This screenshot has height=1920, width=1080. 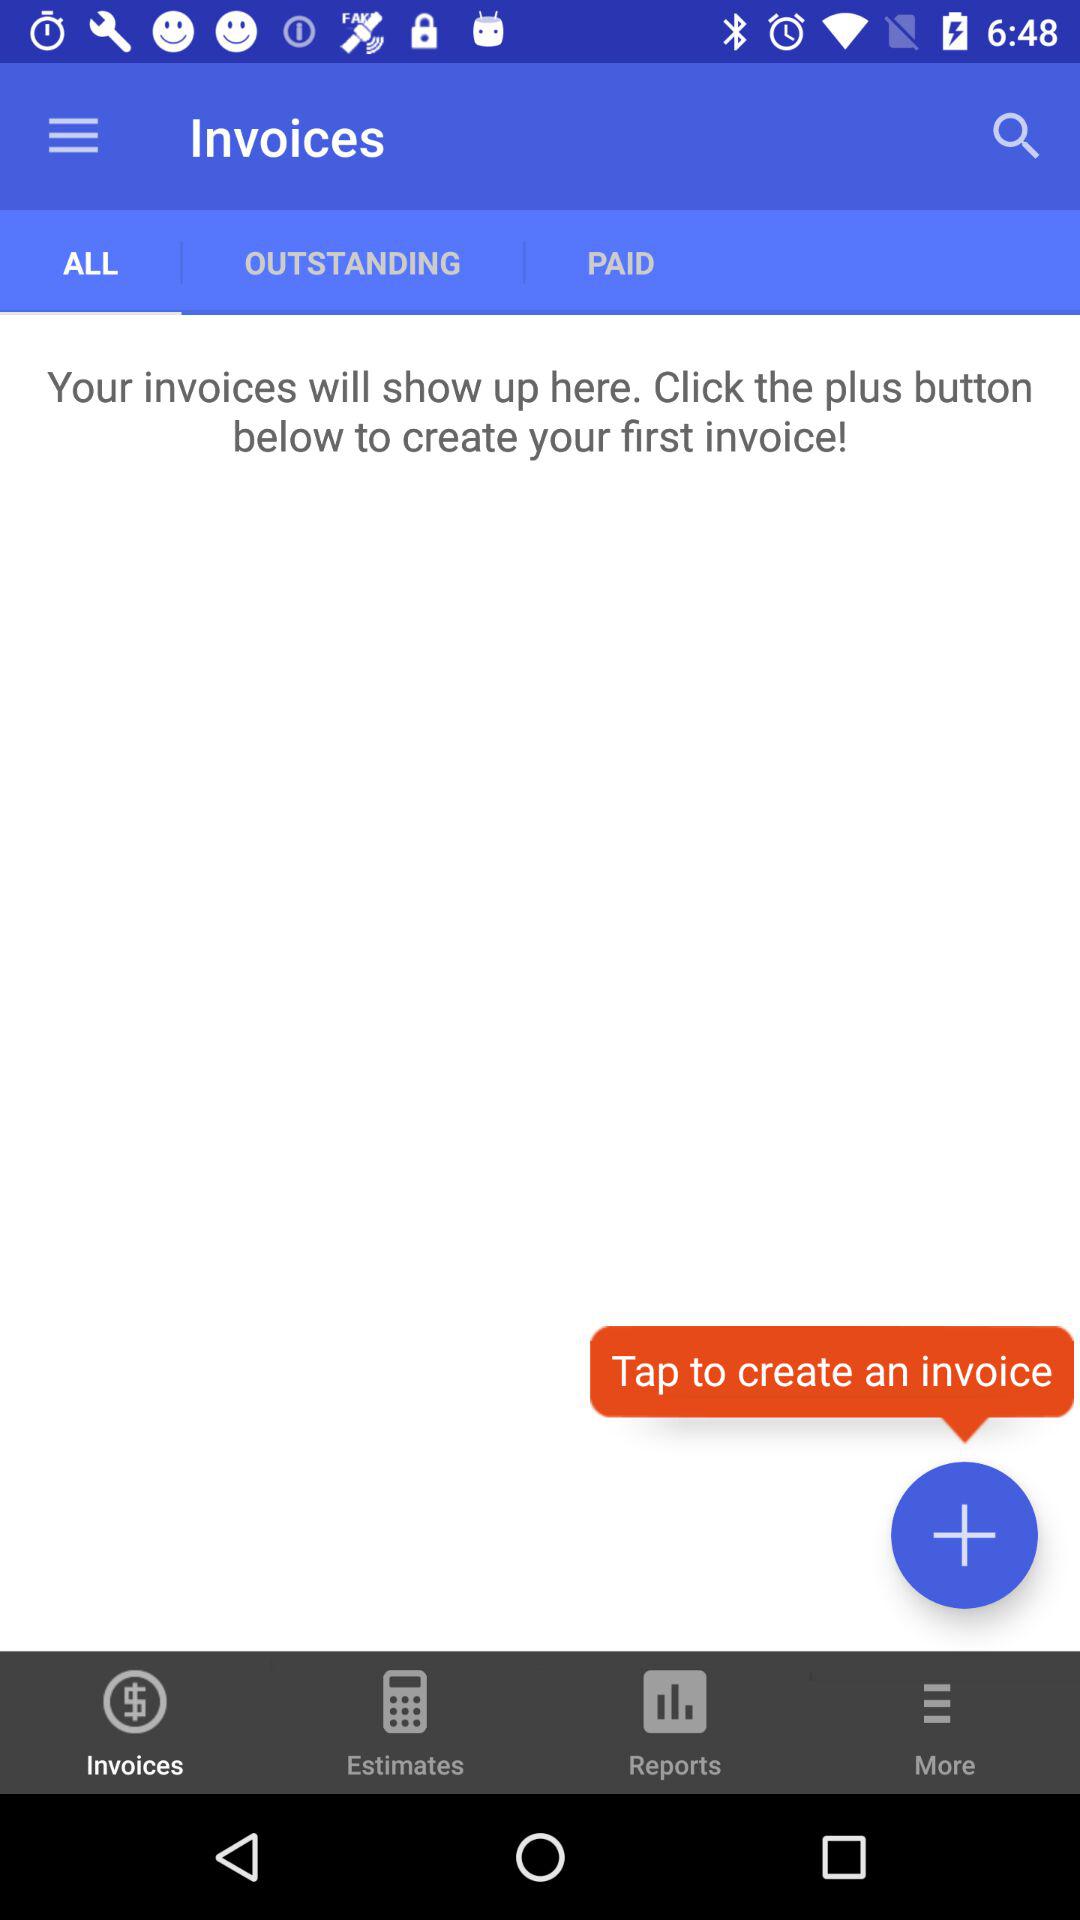 I want to click on launch the app to the left of the outstanding, so click(x=73, y=136).